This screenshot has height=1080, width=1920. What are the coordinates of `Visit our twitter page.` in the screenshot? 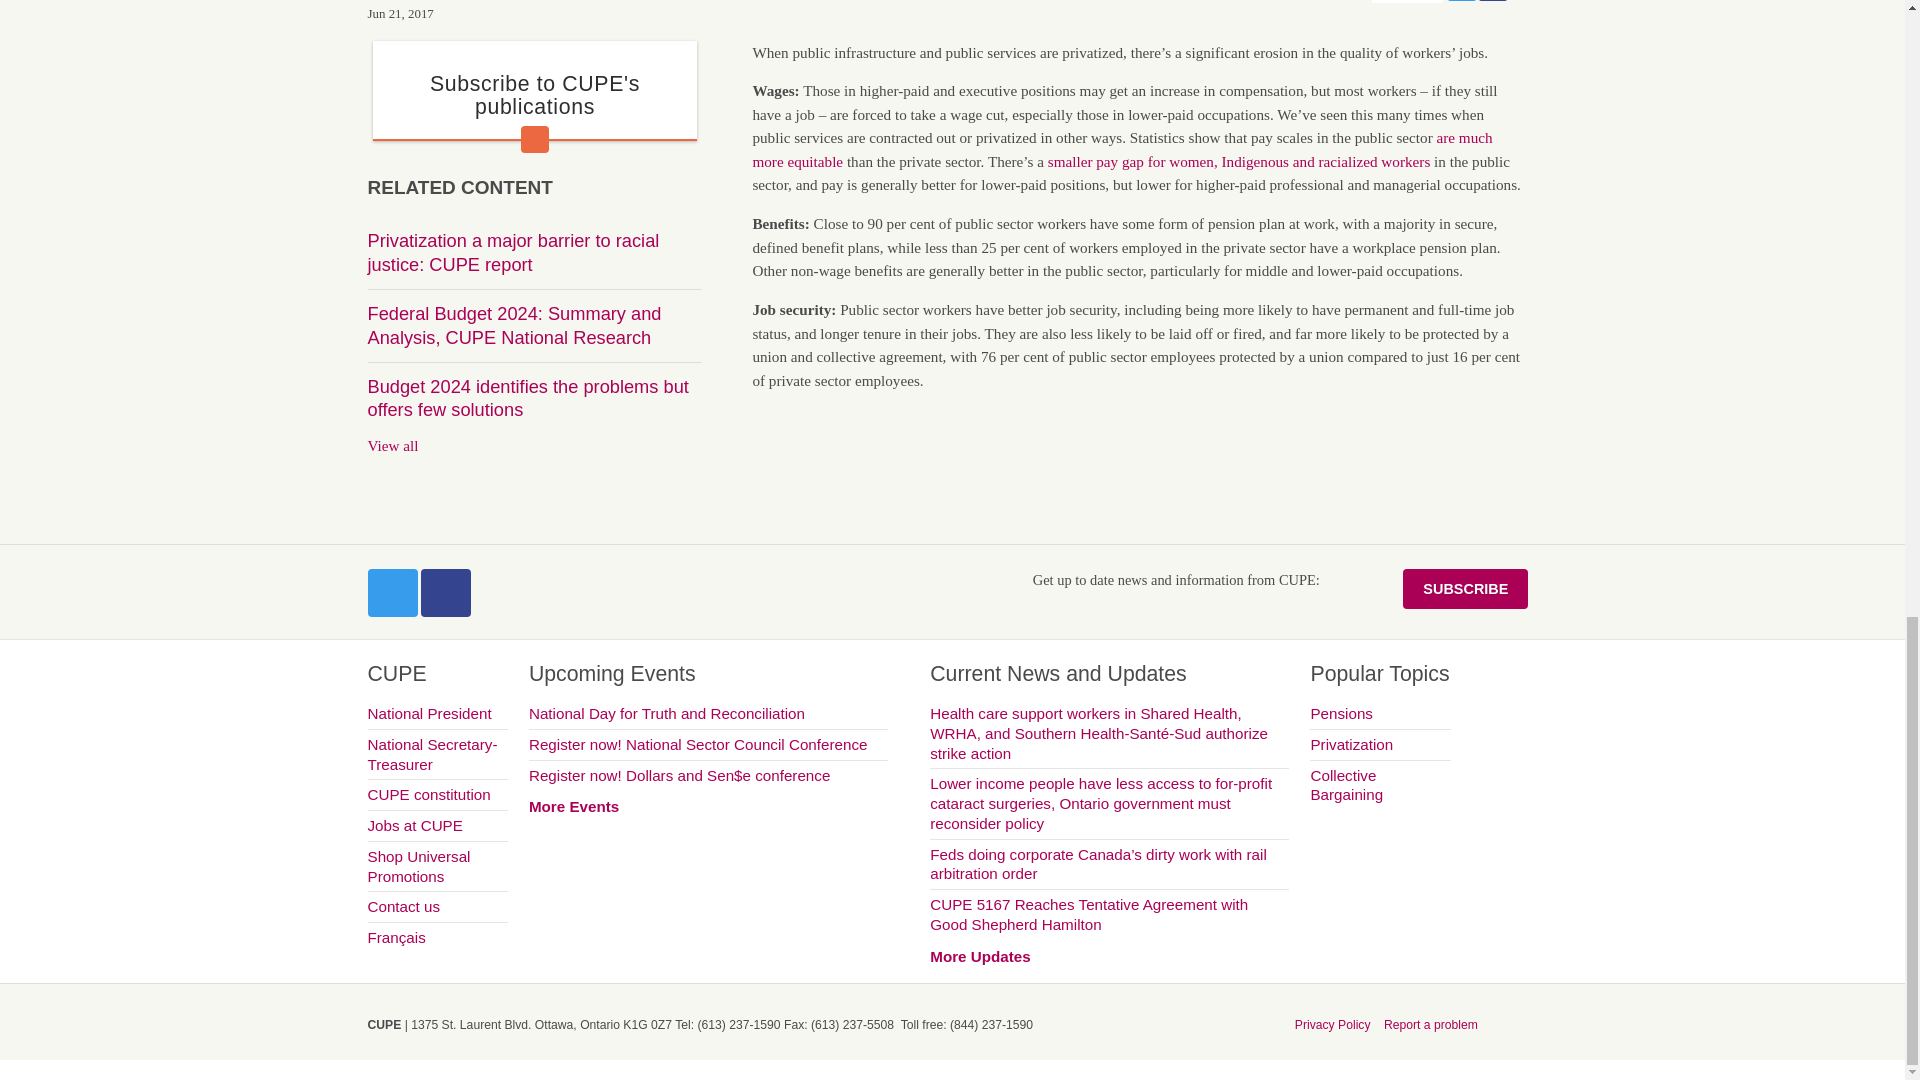 It's located at (393, 592).